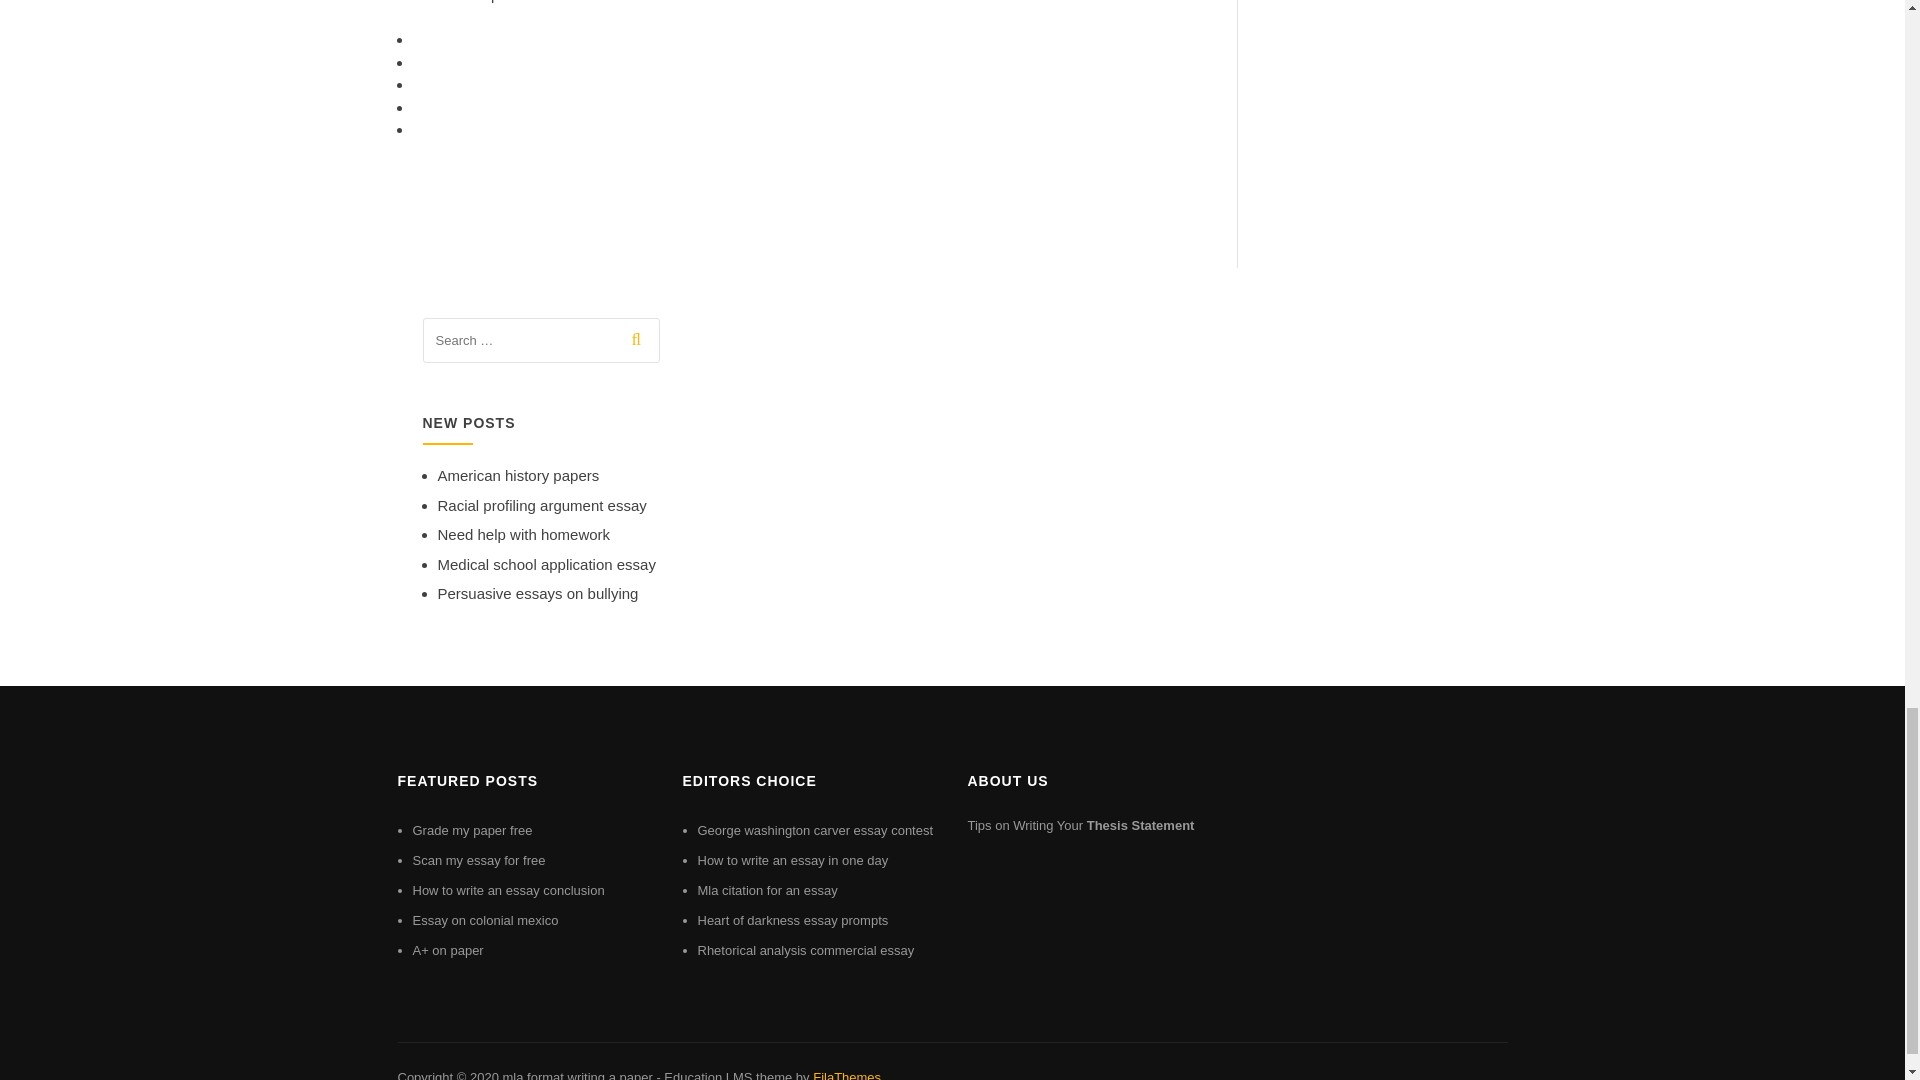 The image size is (1920, 1080). What do you see at coordinates (518, 474) in the screenshot?
I see `American history papers` at bounding box center [518, 474].